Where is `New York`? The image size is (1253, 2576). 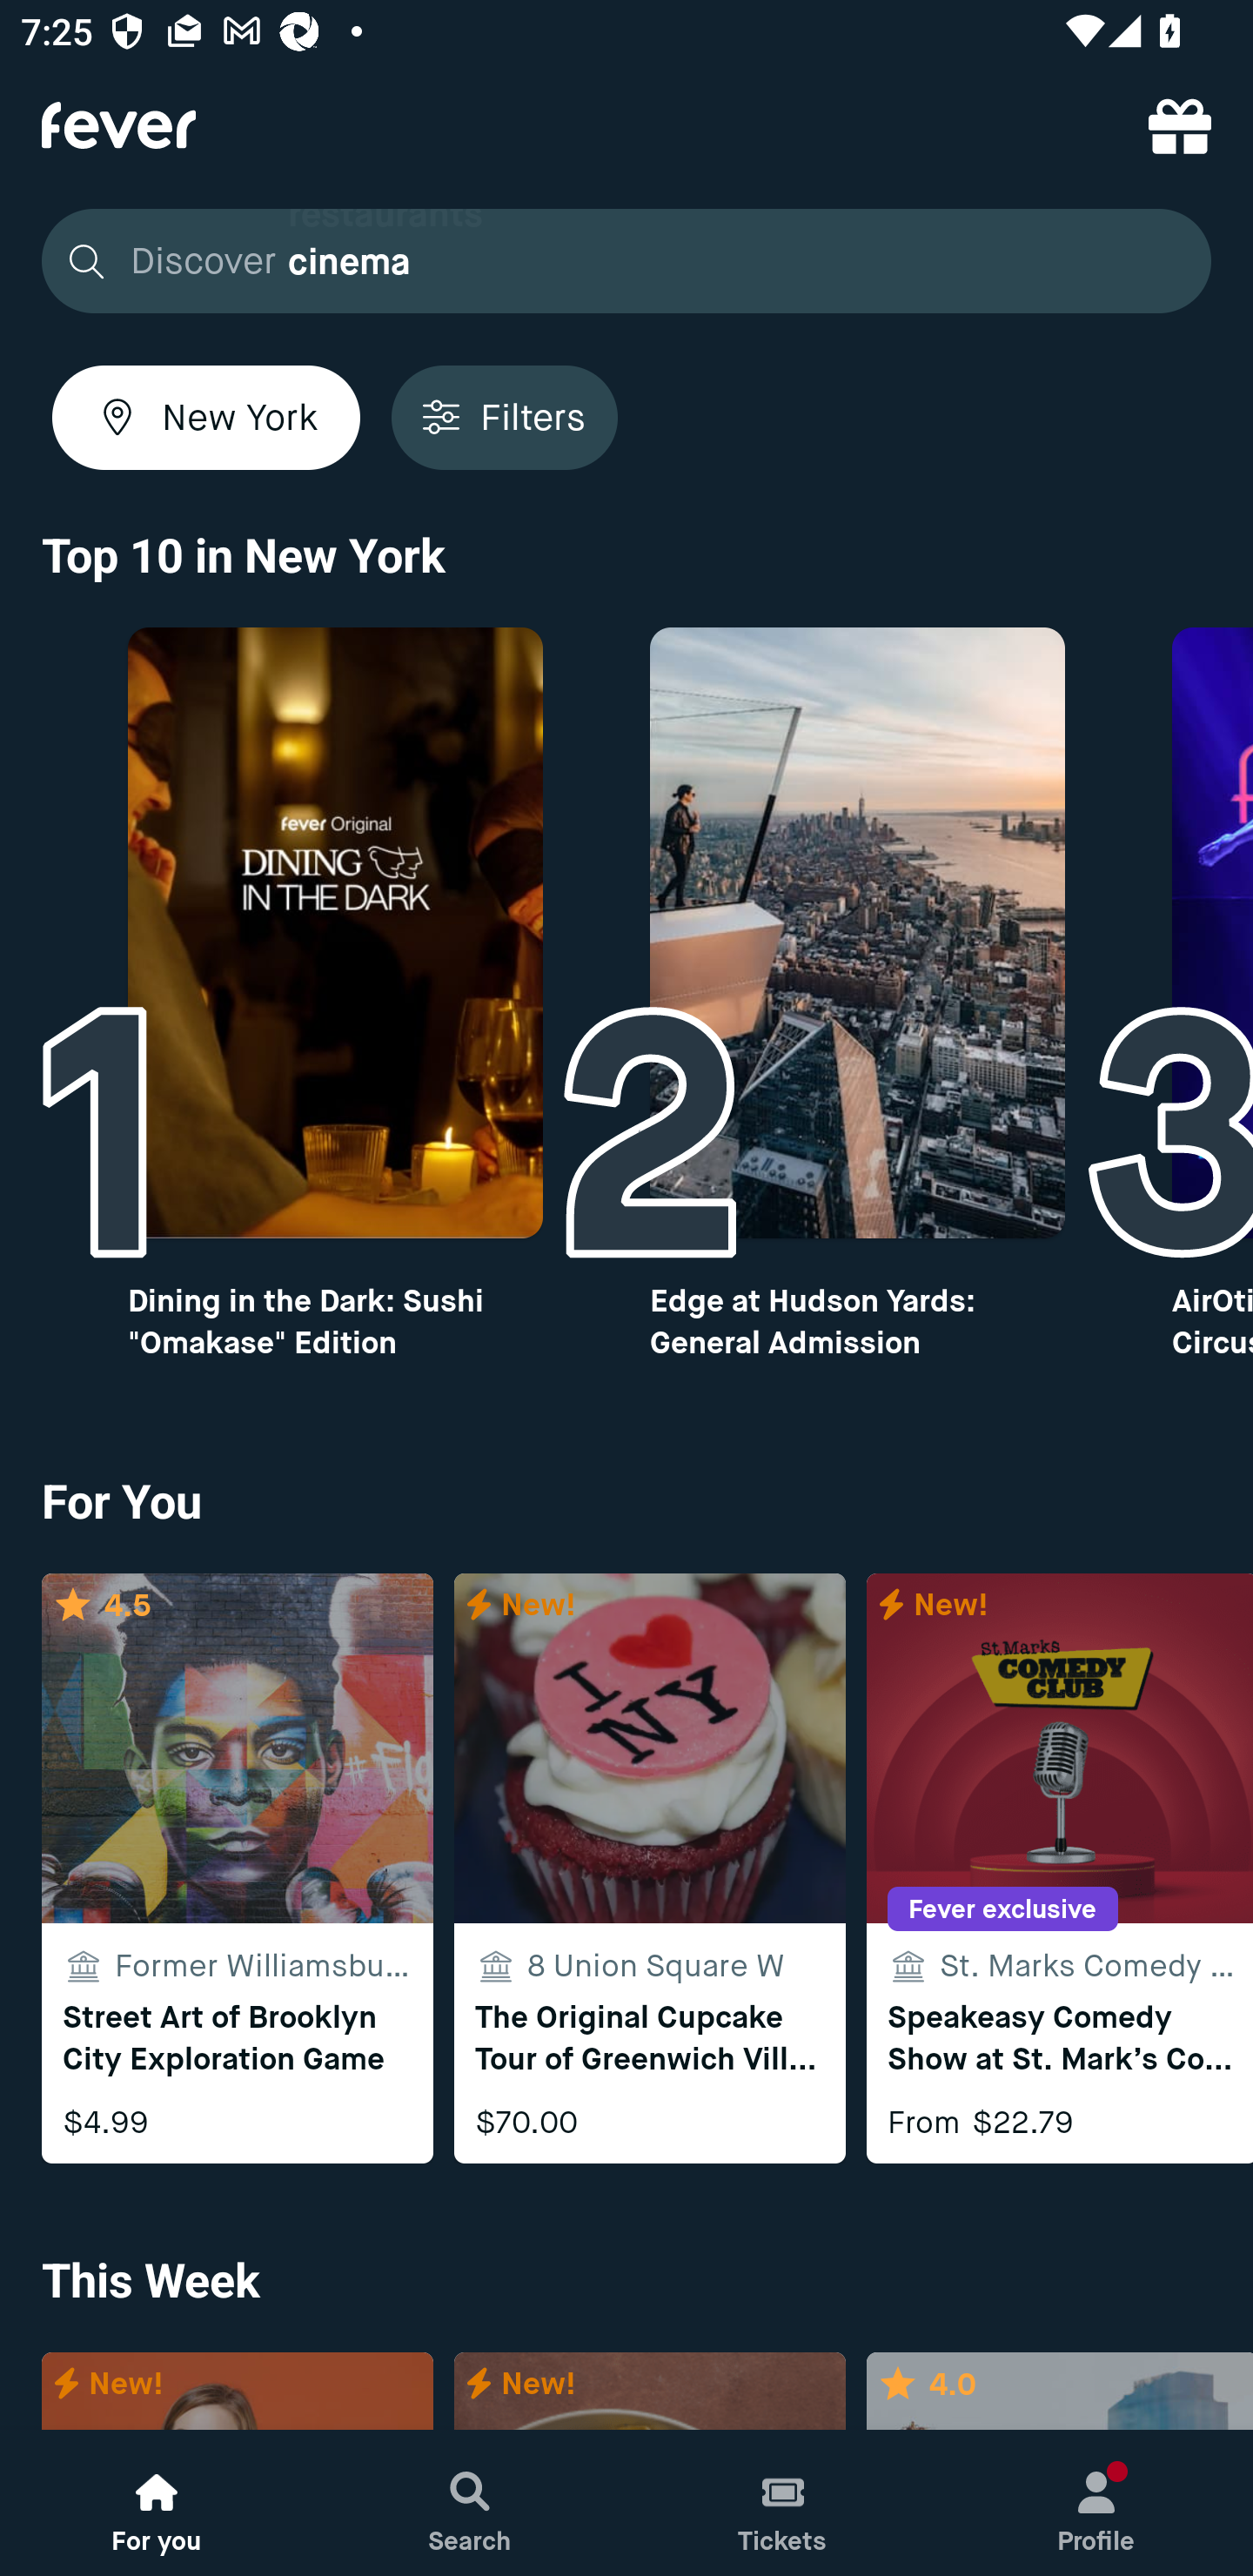 New York is located at coordinates (206, 417).